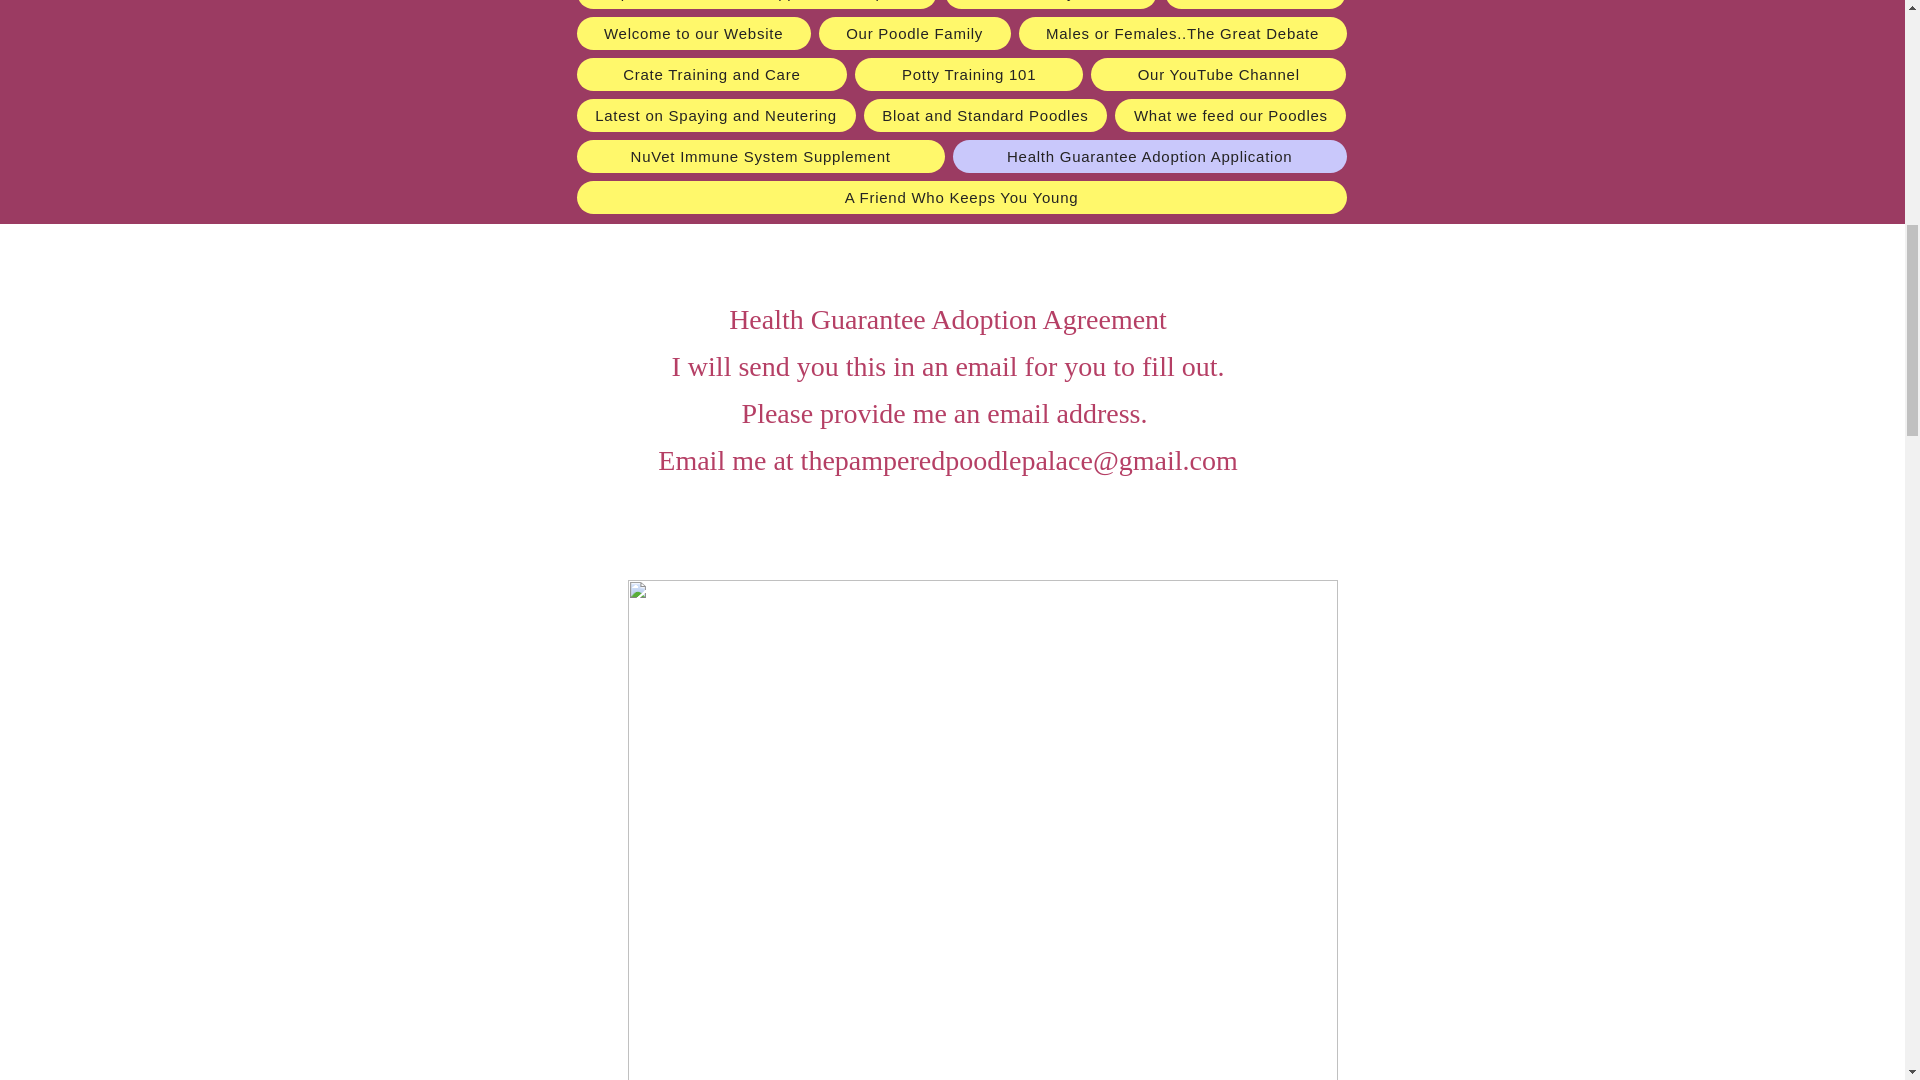  What do you see at coordinates (1050, 4) in the screenshot?
I see `Your First Days Home` at bounding box center [1050, 4].